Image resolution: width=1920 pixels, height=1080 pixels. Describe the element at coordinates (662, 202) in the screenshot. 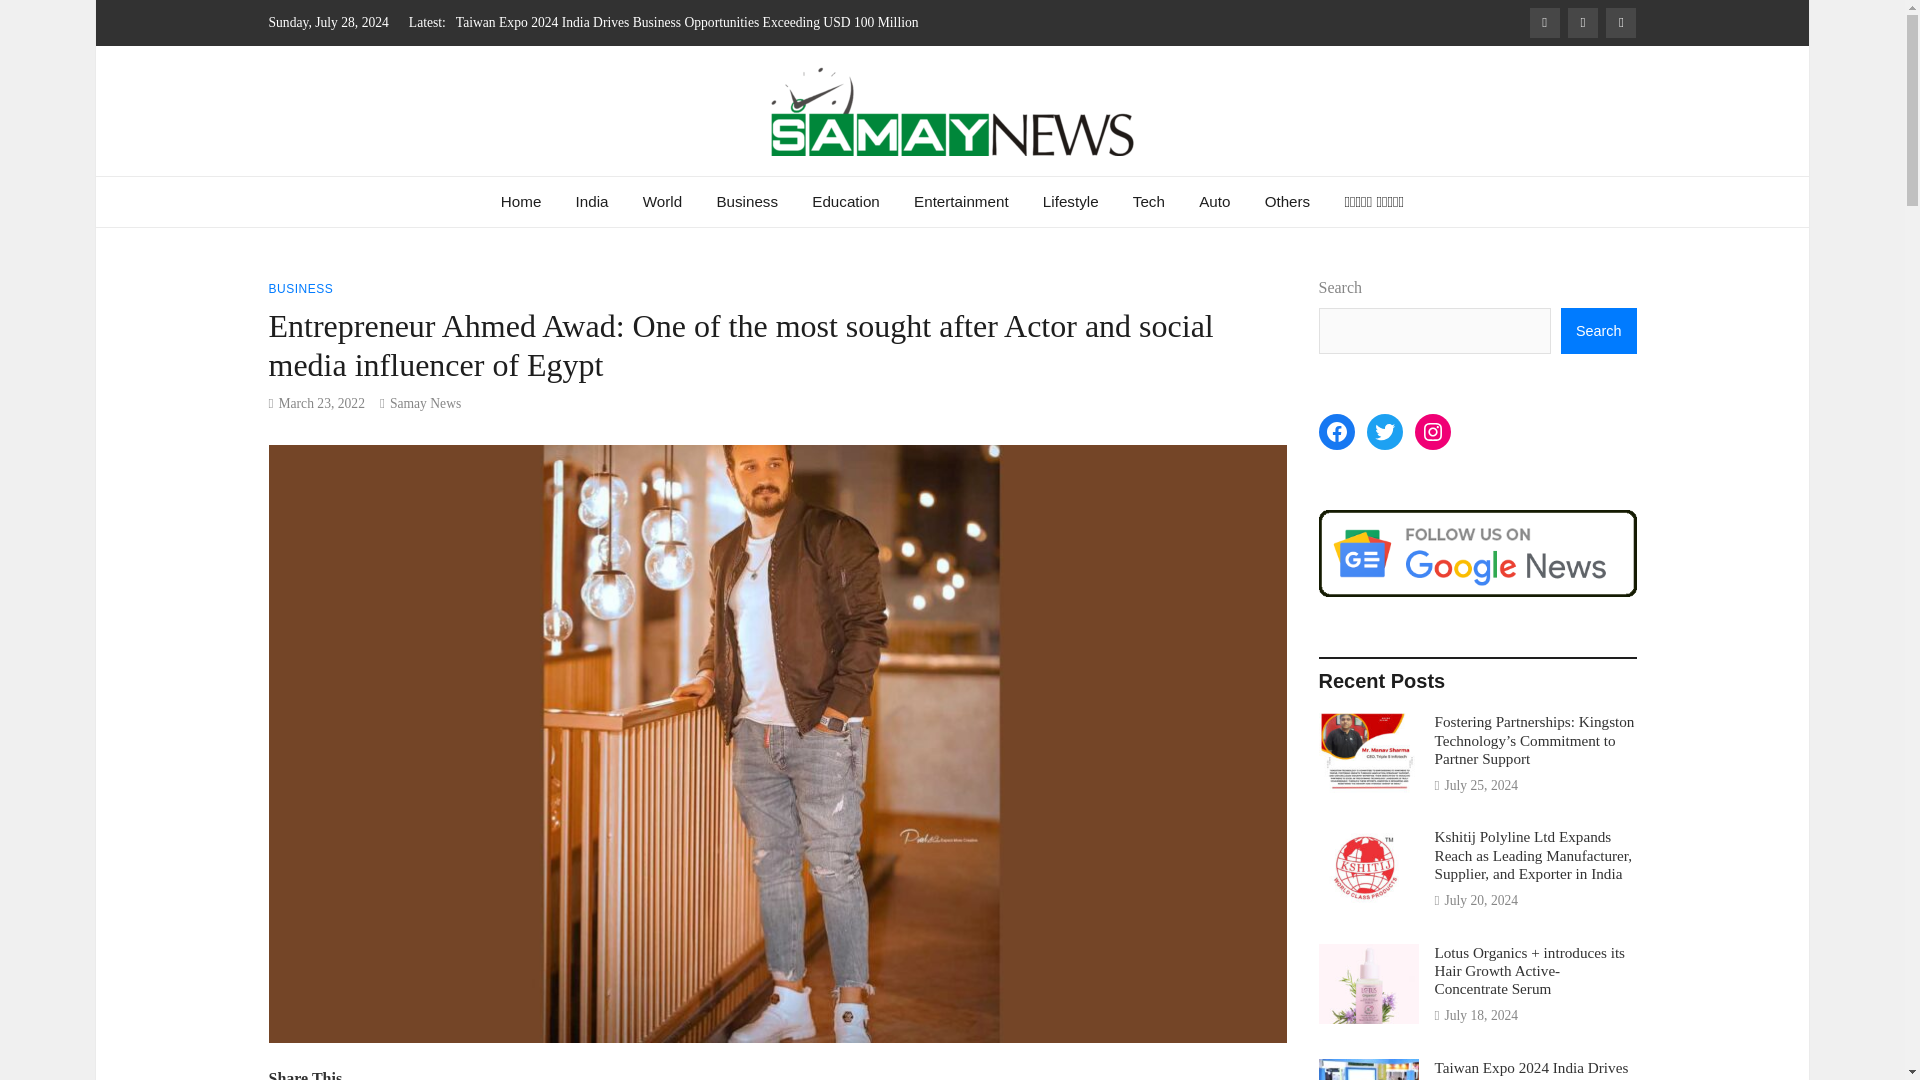

I see `World` at that location.